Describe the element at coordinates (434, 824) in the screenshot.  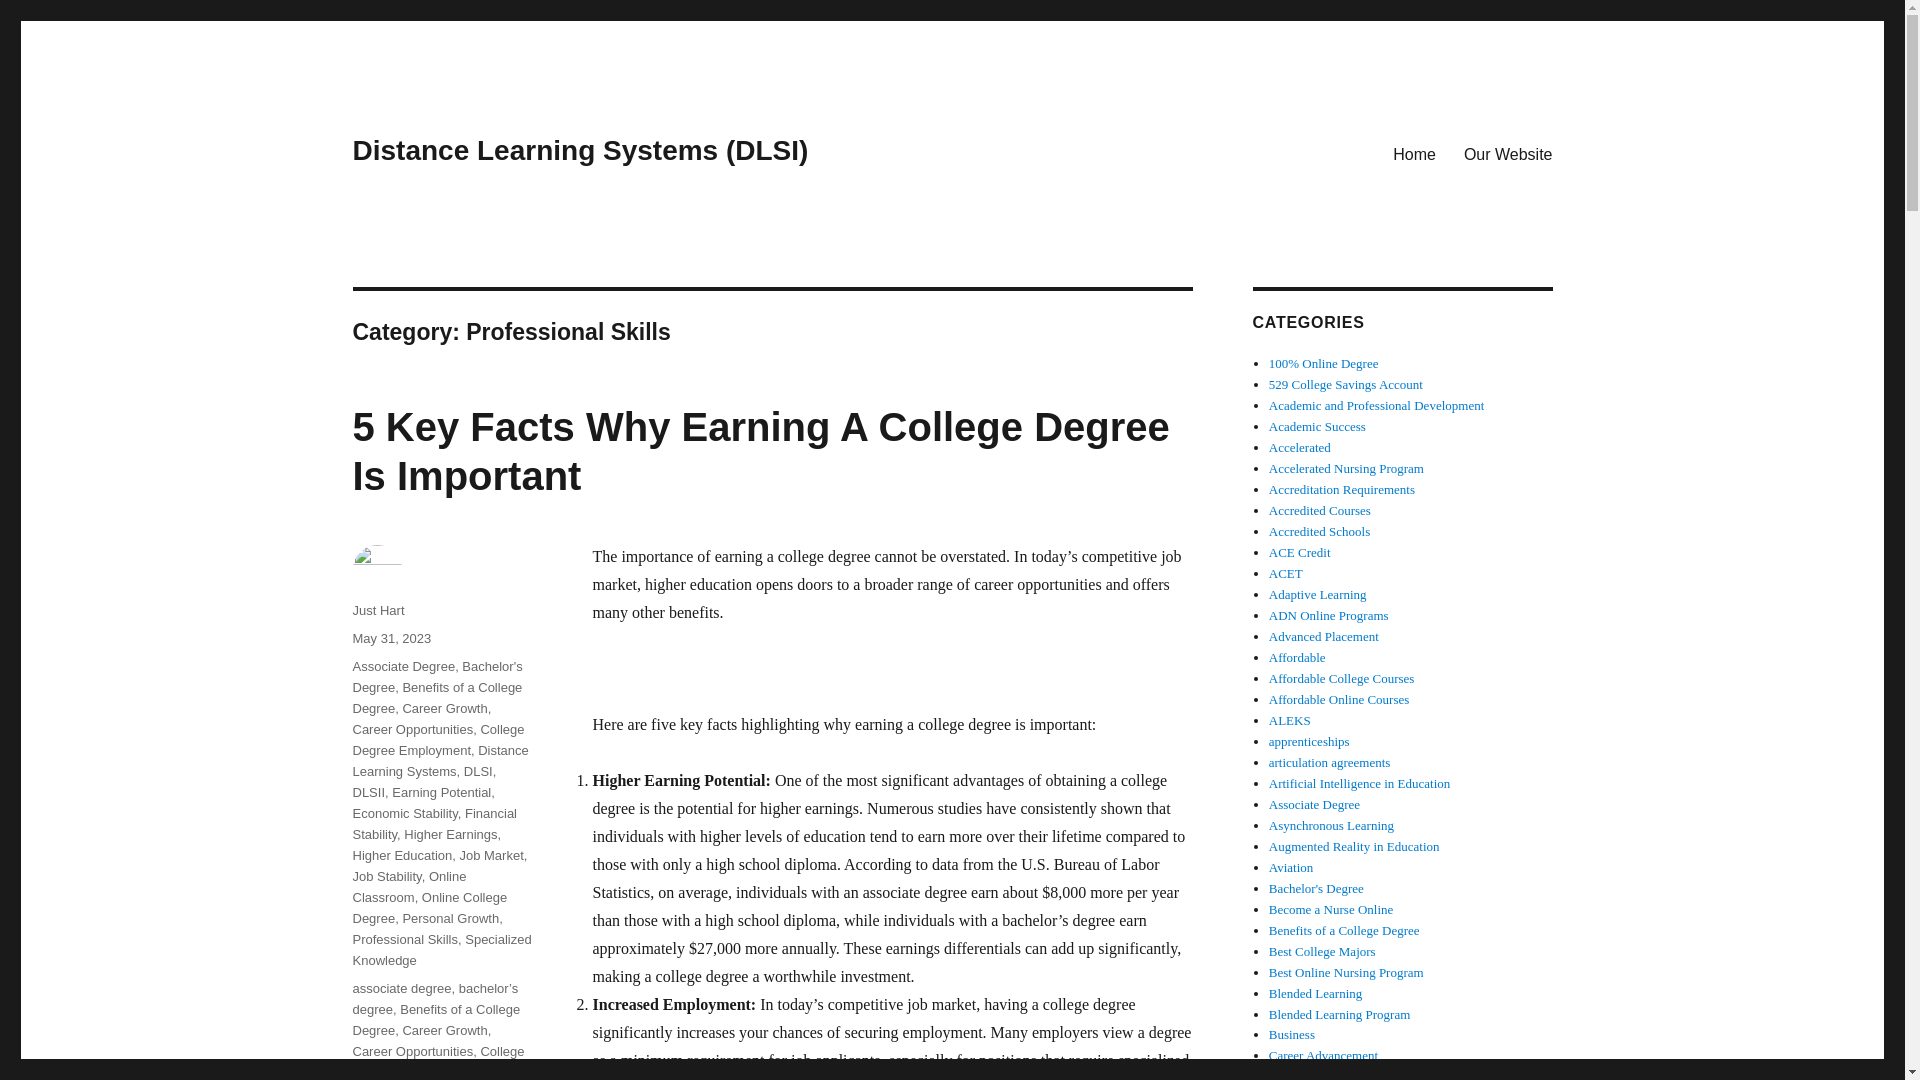
I see `Financial Stability` at that location.